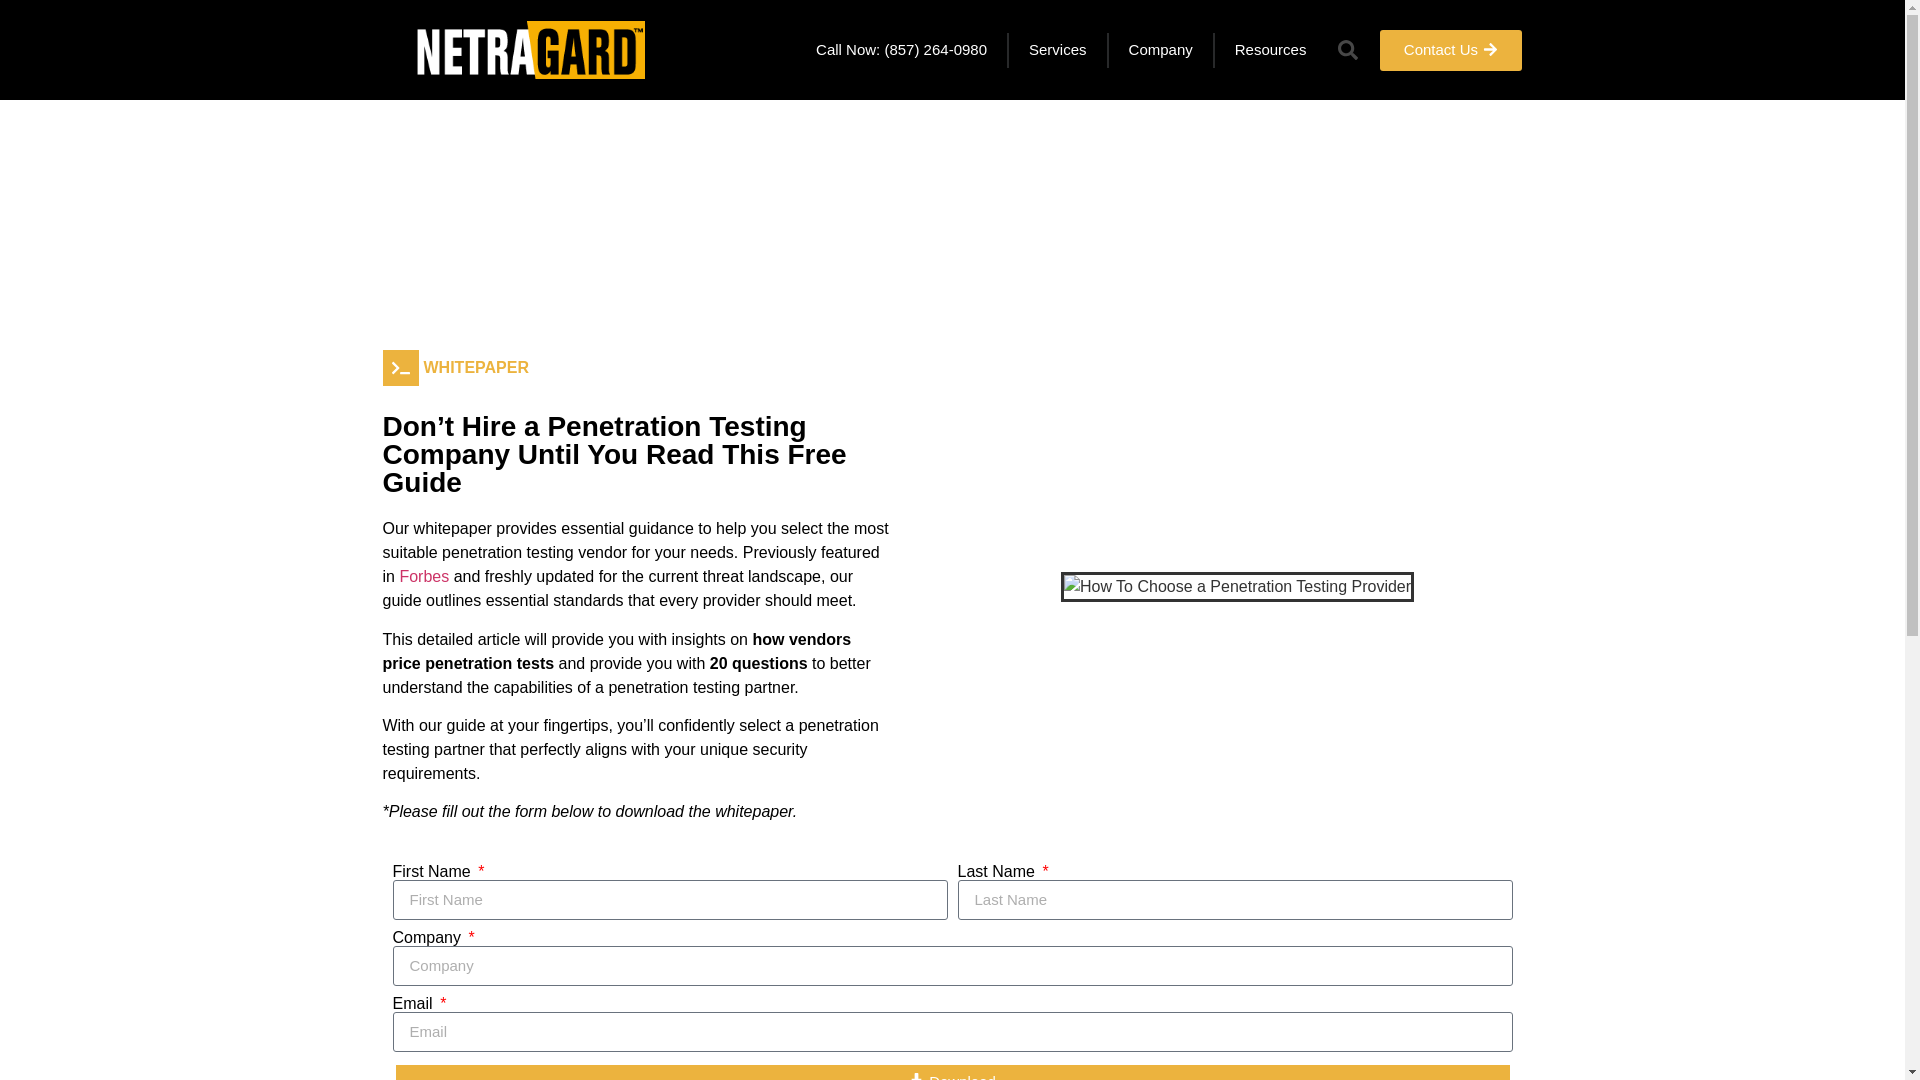 The image size is (1920, 1080). What do you see at coordinates (1058, 50) in the screenshot?
I see `Services` at bounding box center [1058, 50].